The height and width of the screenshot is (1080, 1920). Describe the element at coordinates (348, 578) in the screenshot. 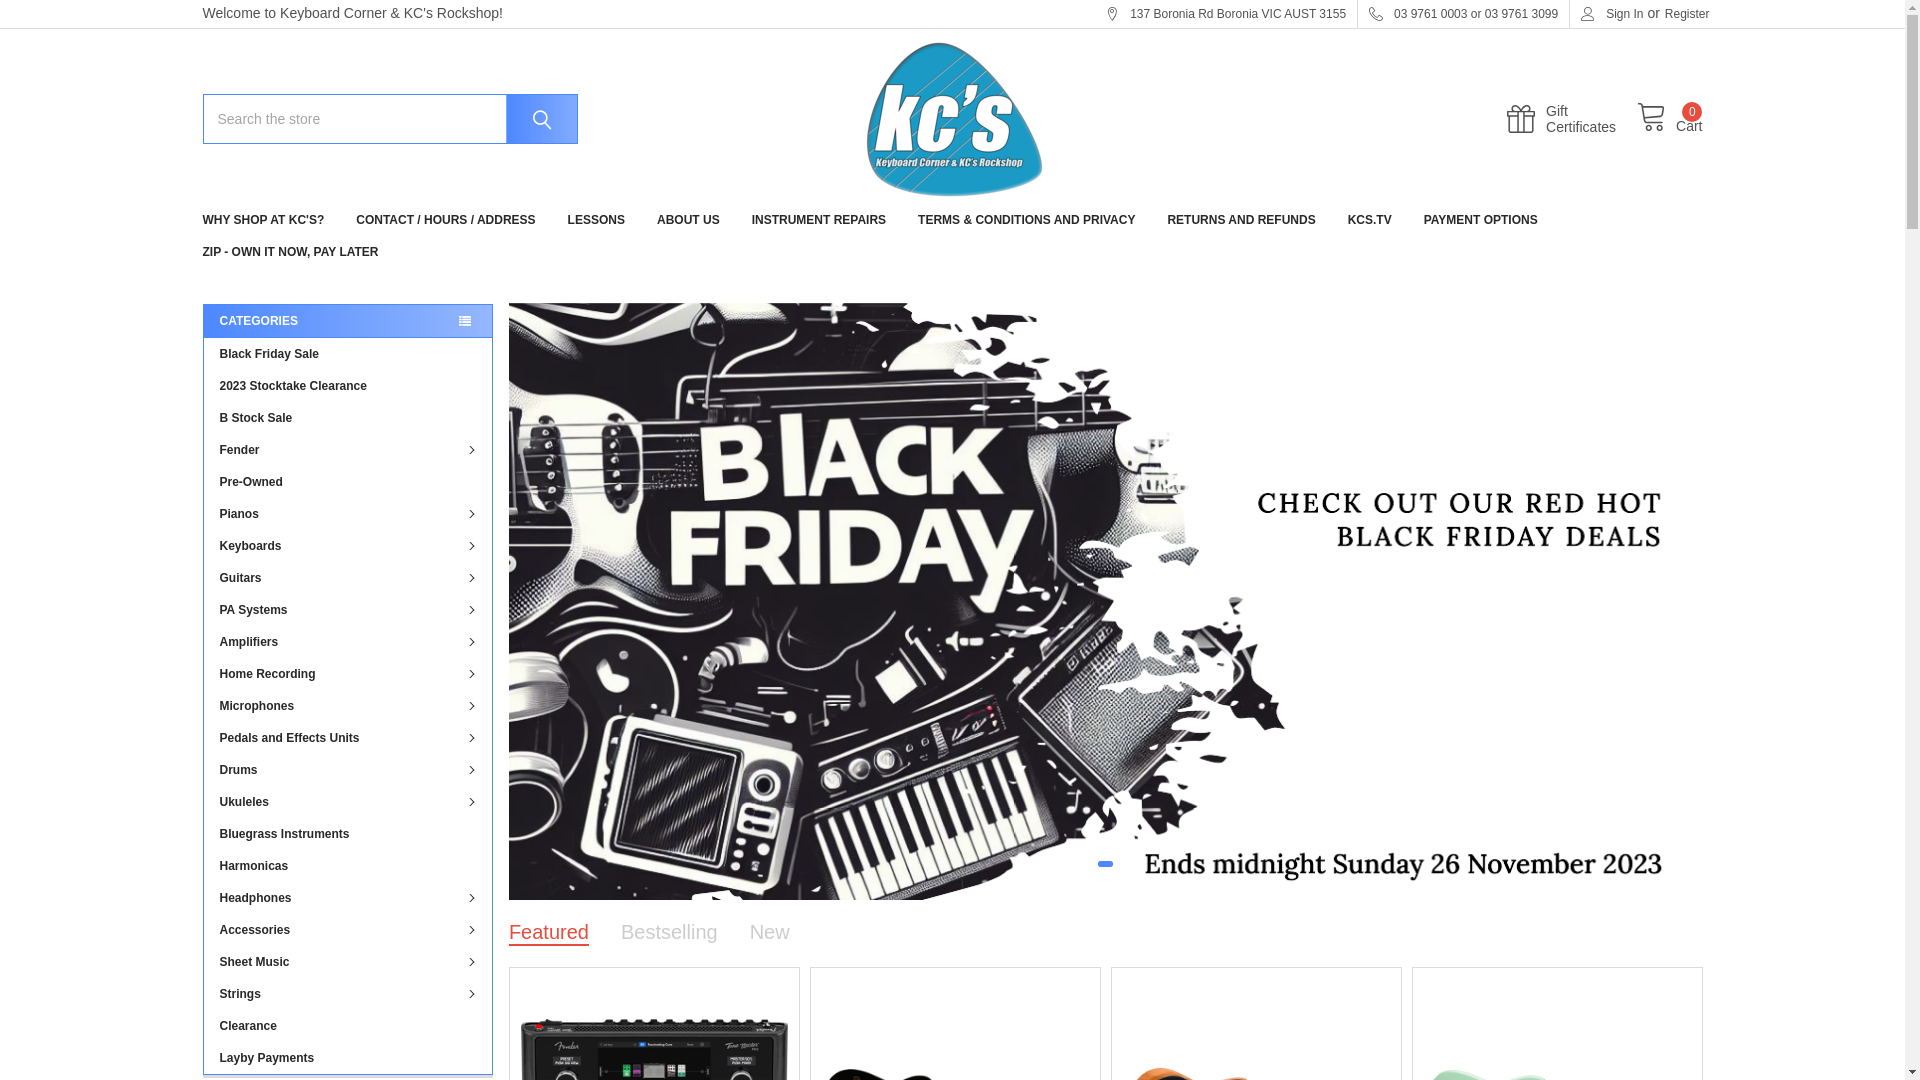

I see `Guitars` at that location.